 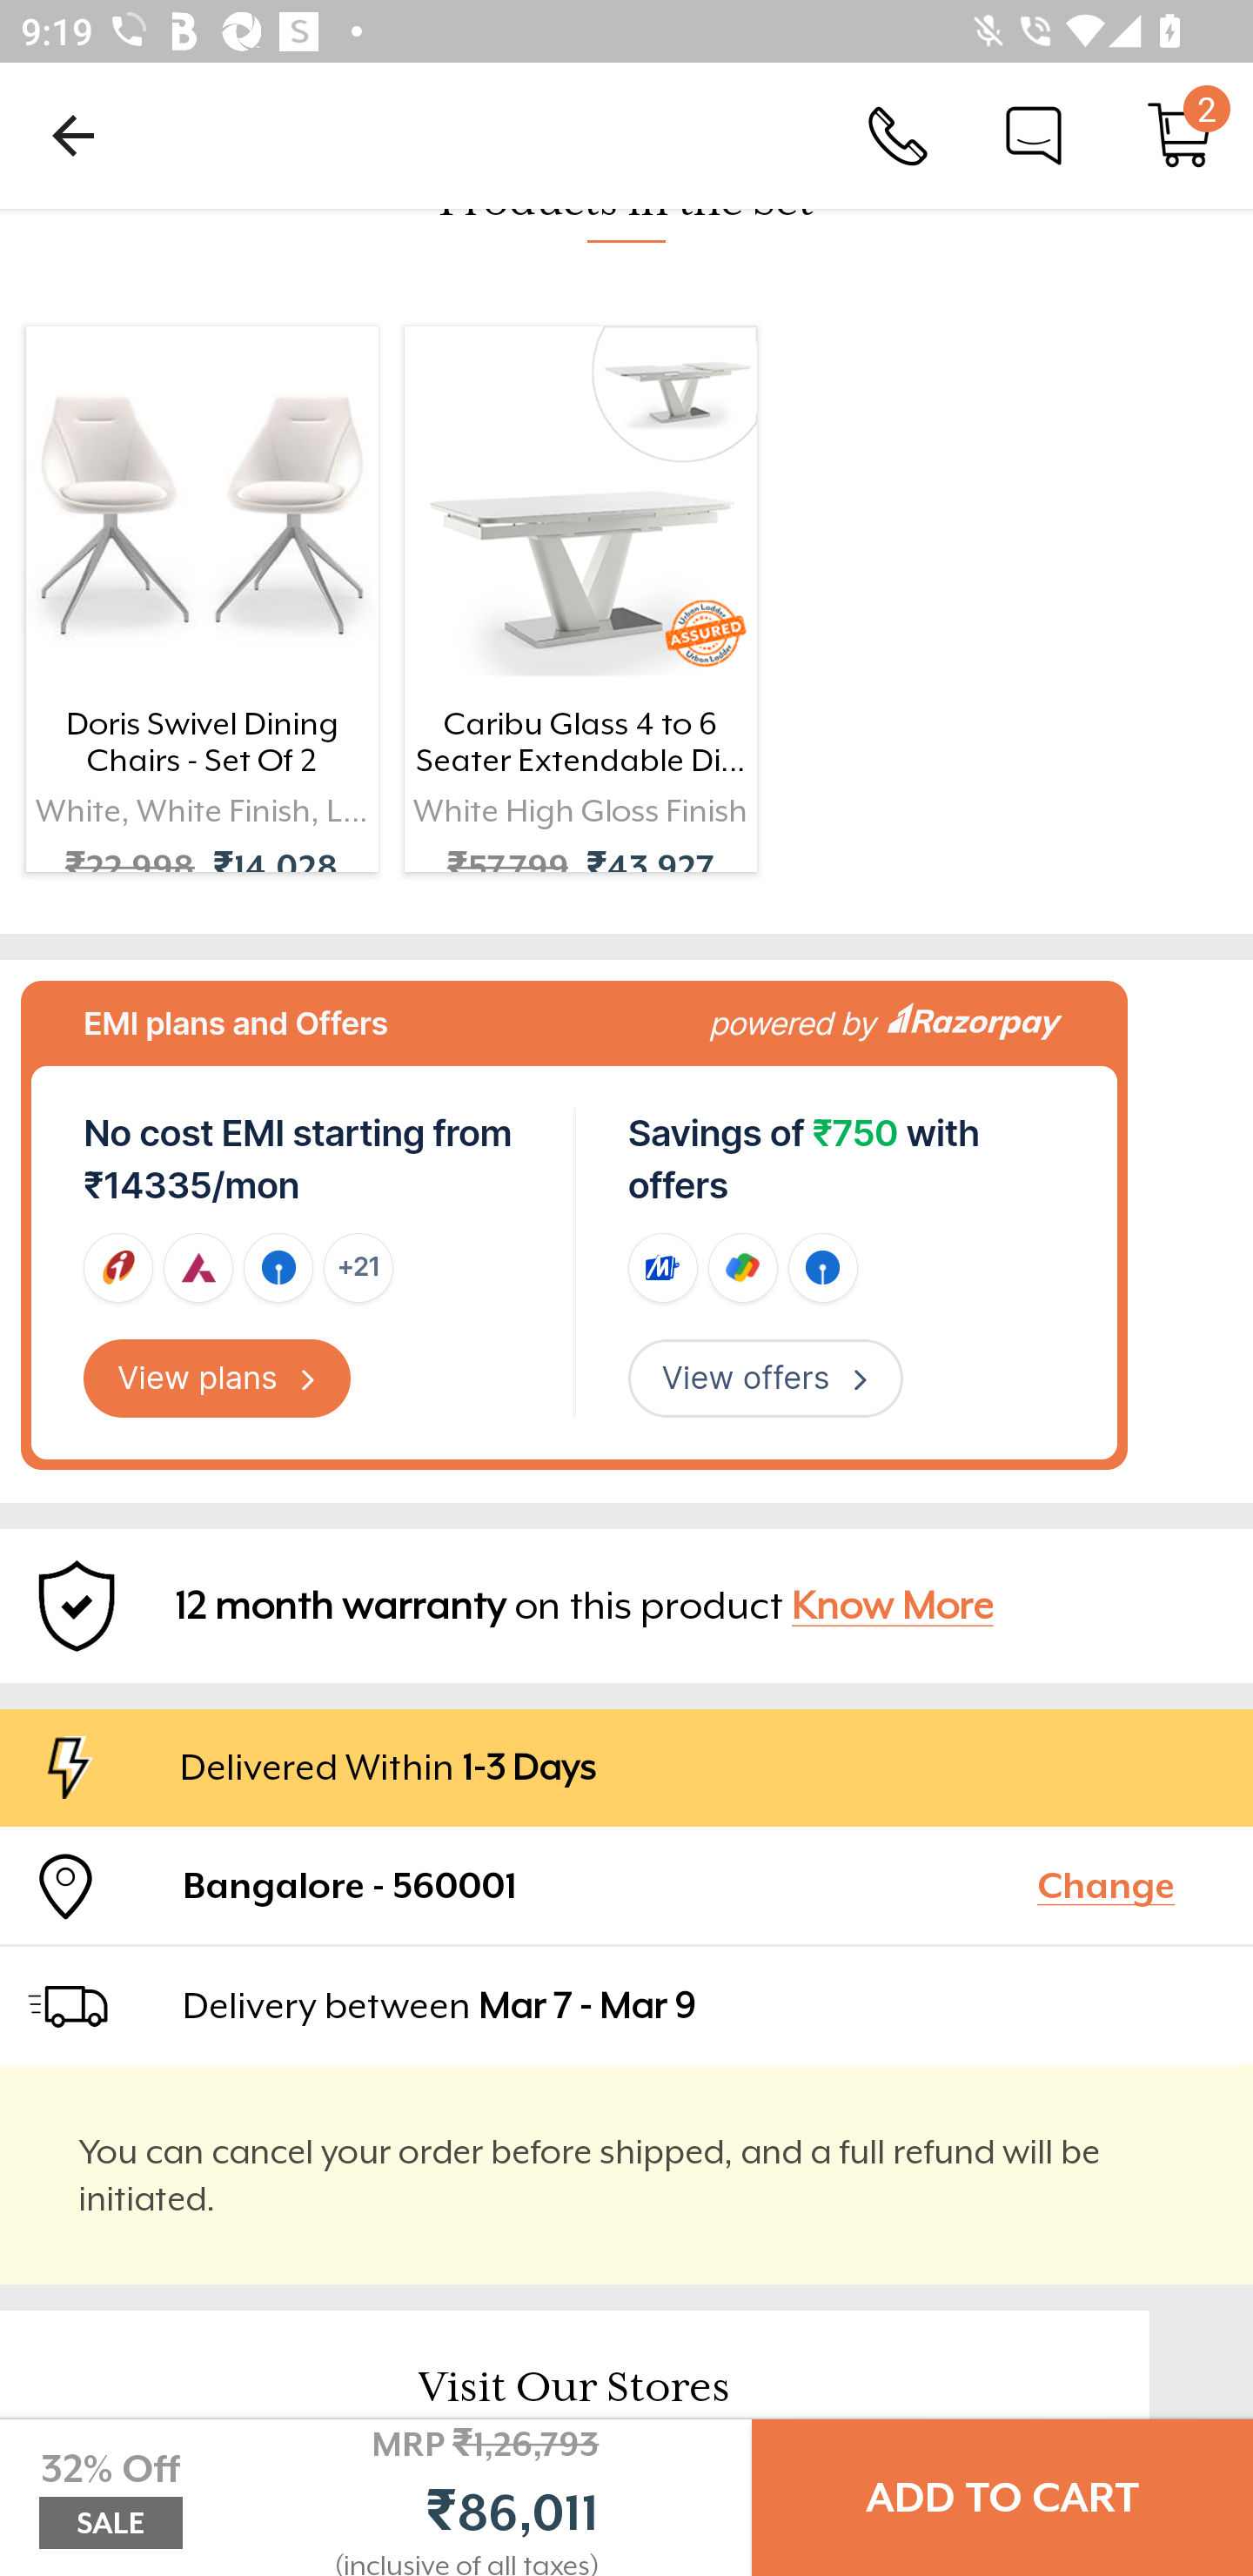 What do you see at coordinates (1034, 134) in the screenshot?
I see `Chat` at bounding box center [1034, 134].